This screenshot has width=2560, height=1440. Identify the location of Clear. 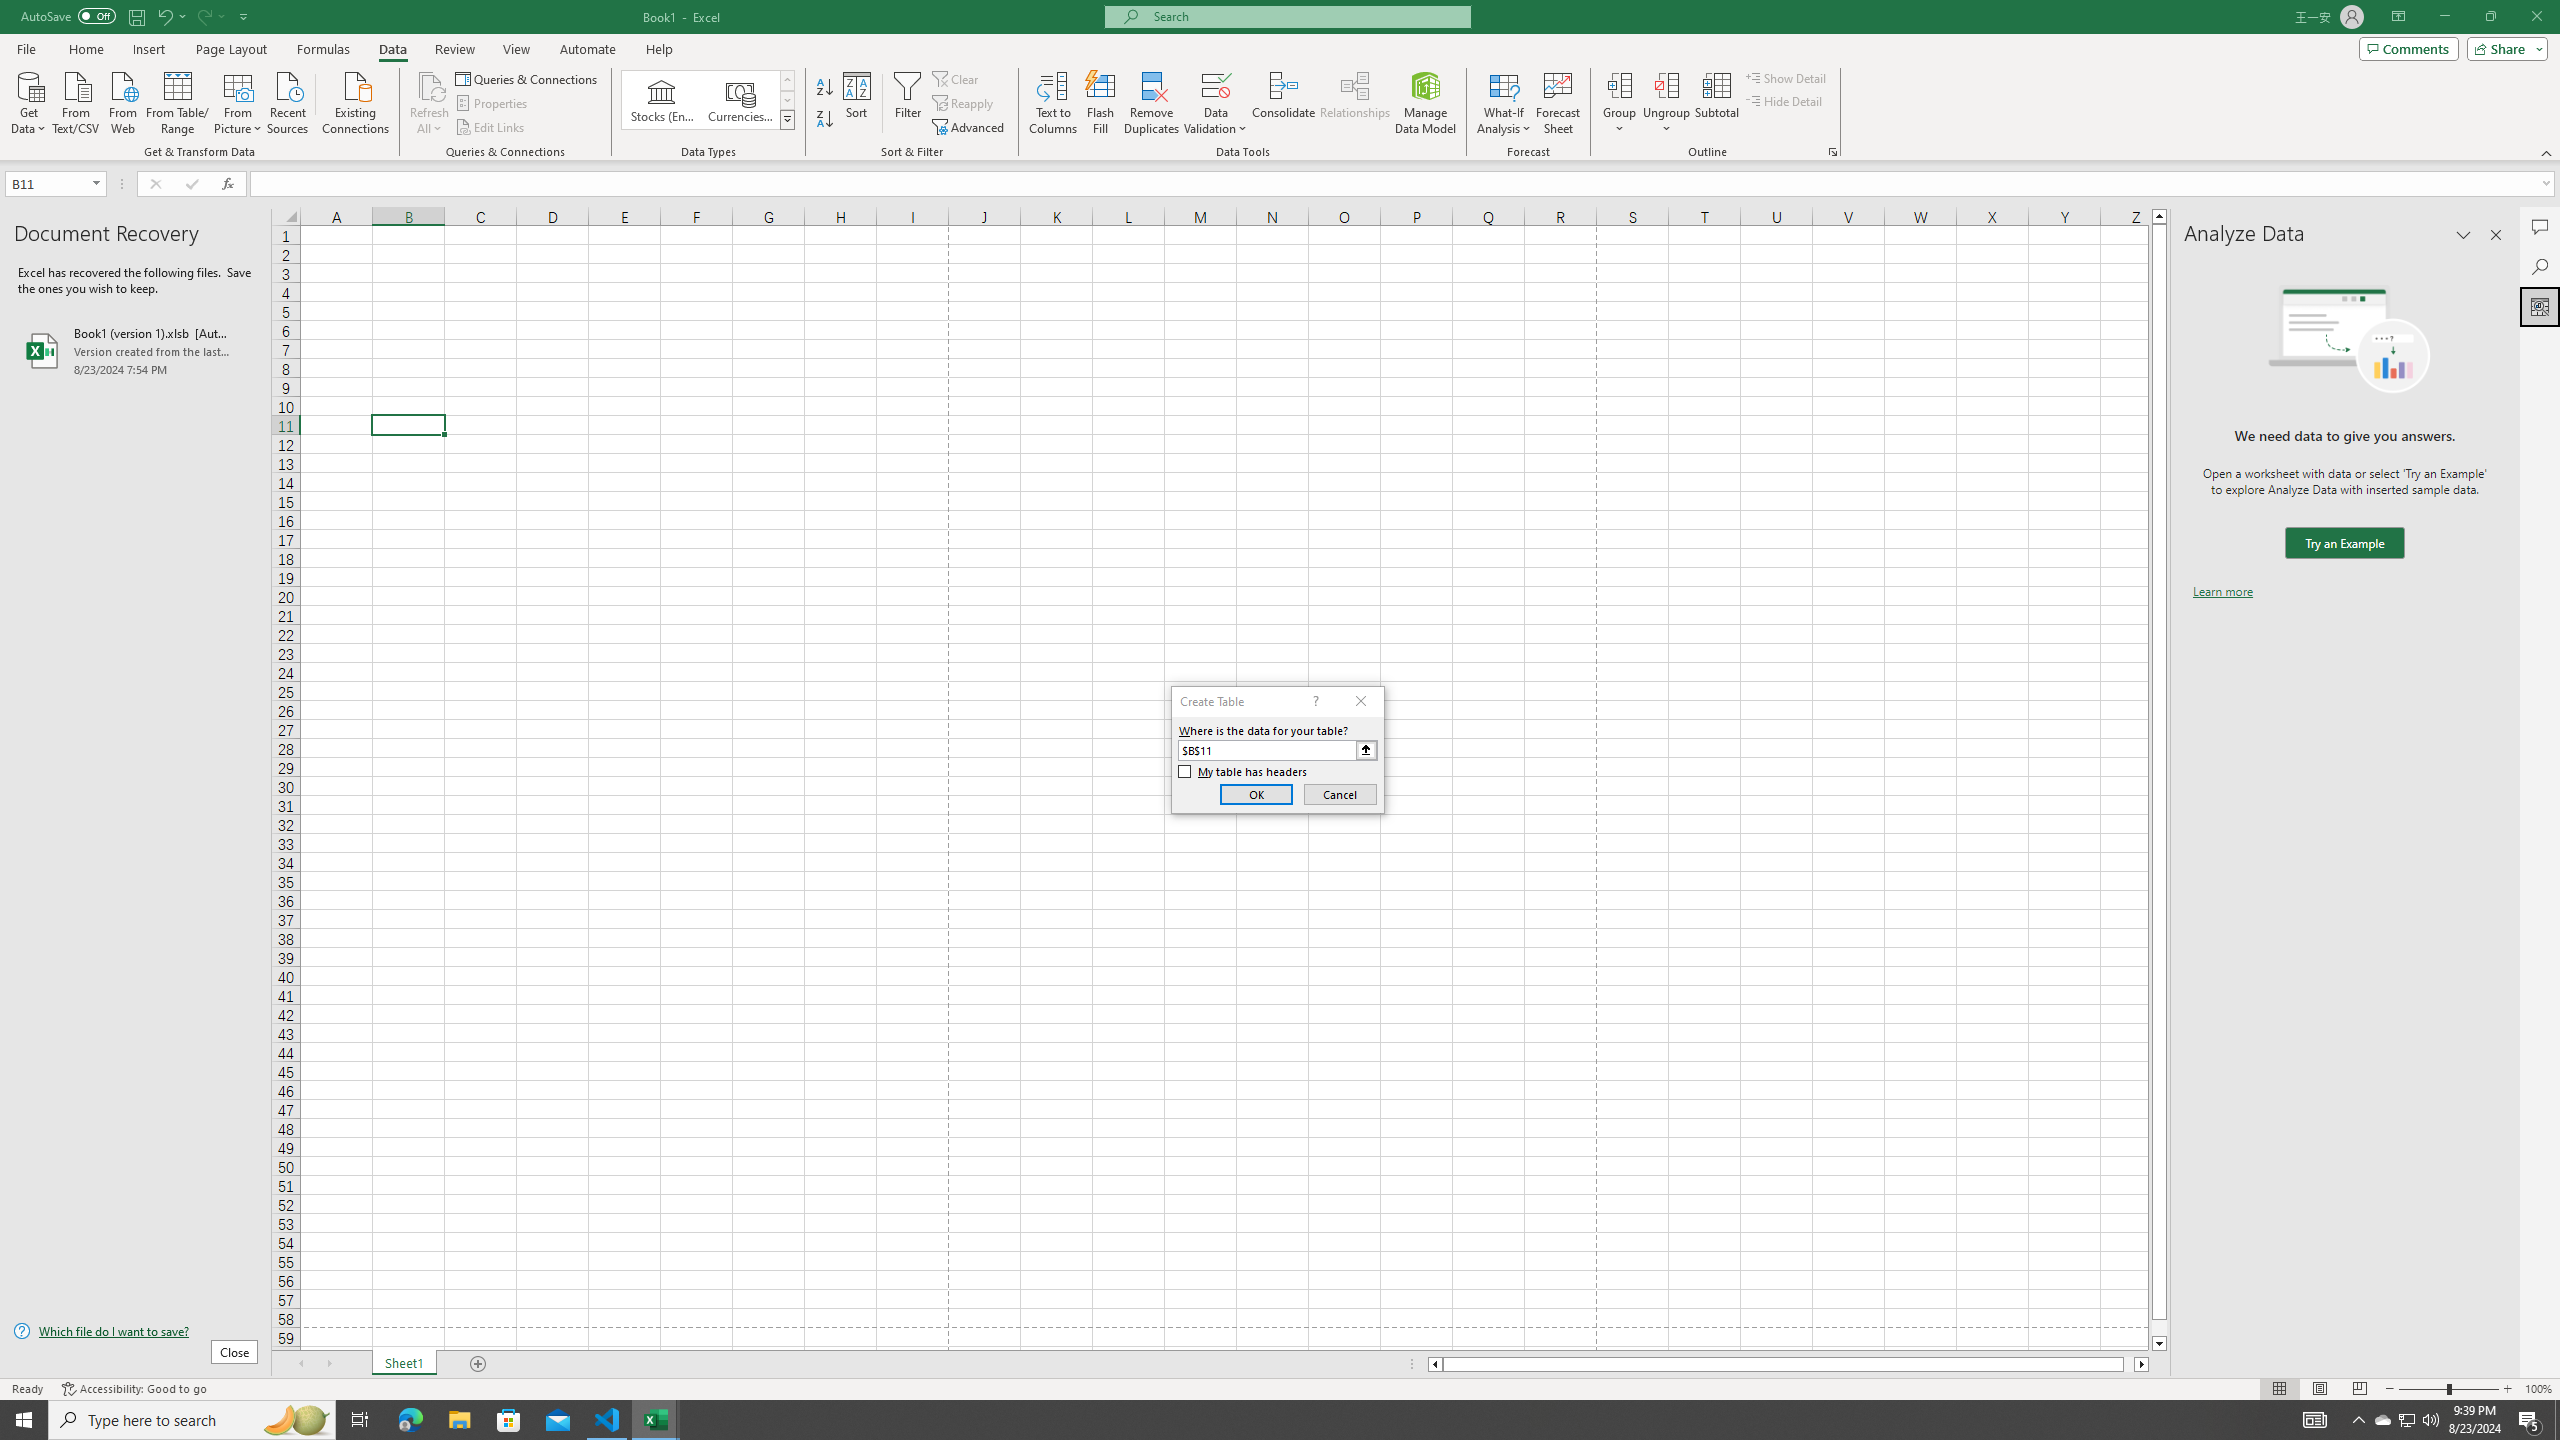
(957, 78).